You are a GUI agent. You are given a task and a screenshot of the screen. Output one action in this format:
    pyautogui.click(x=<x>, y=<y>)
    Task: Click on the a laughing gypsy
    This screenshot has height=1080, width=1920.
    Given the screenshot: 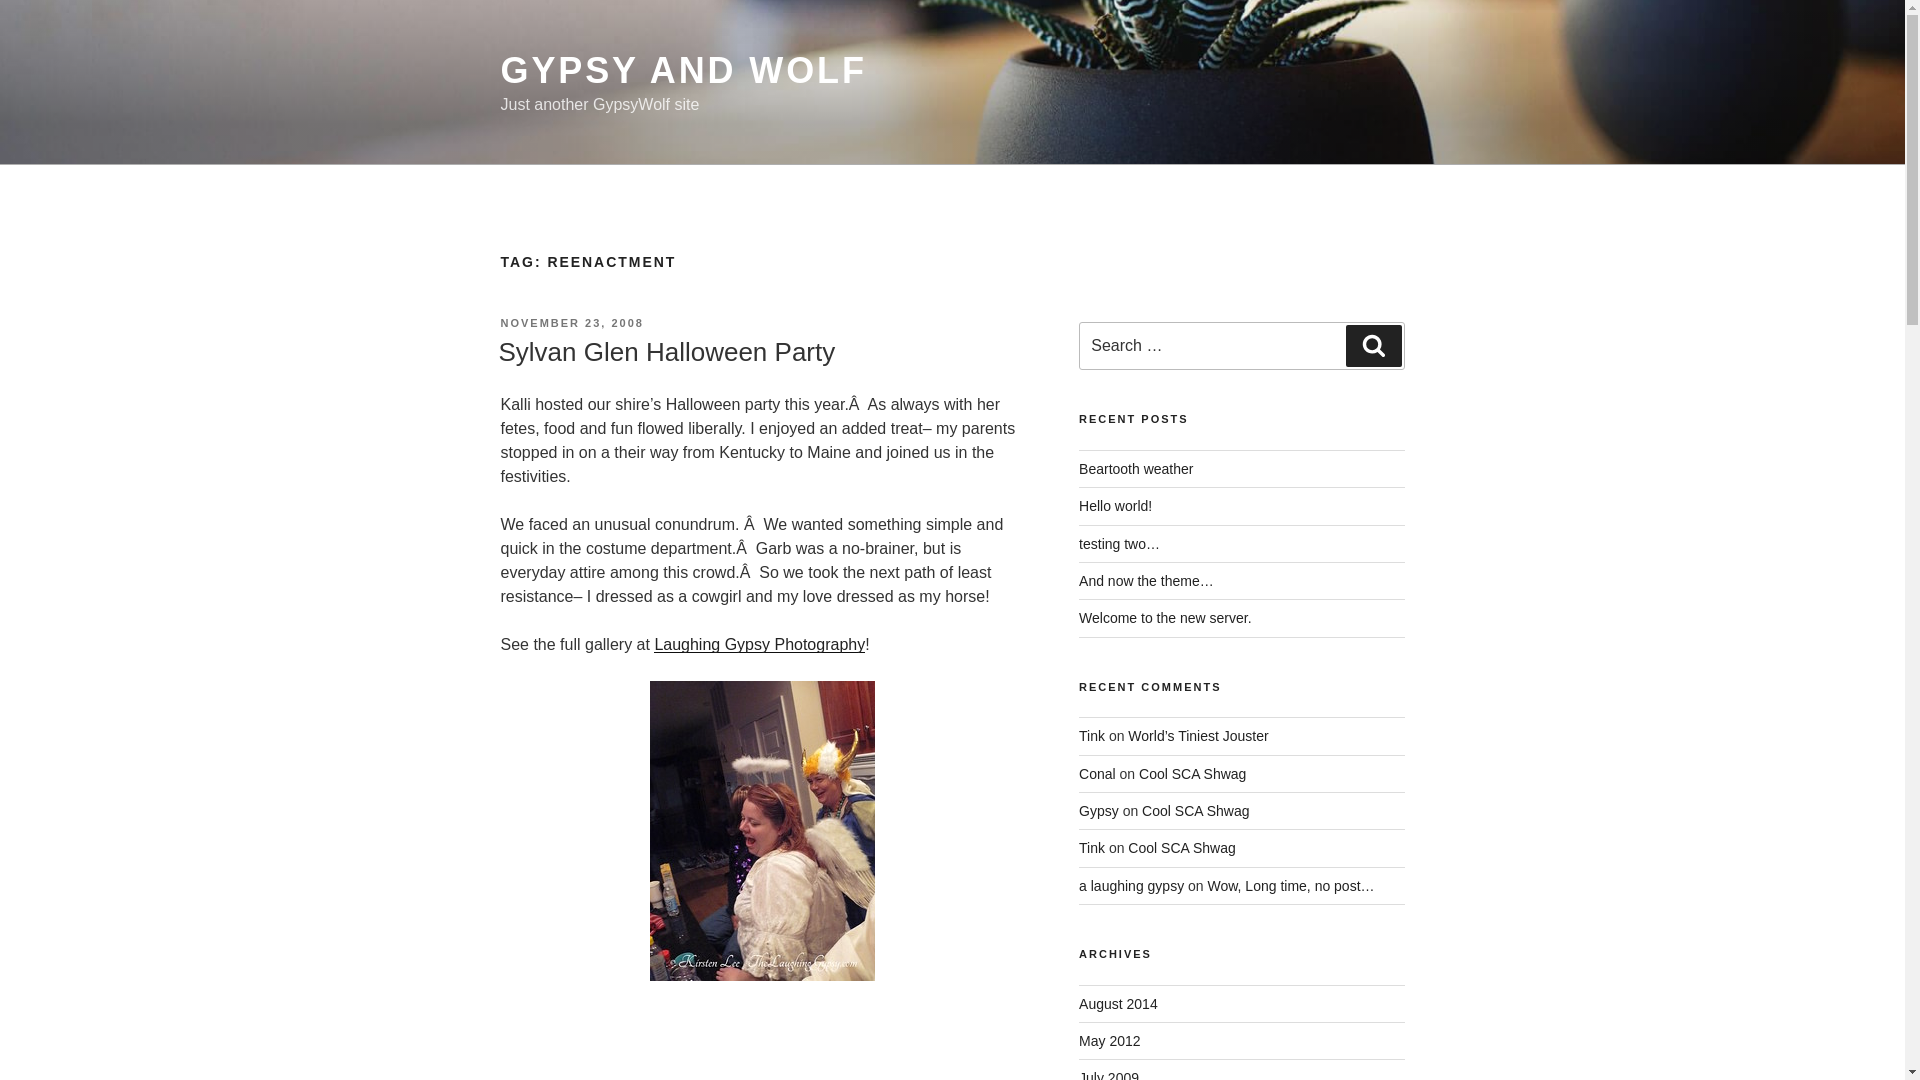 What is the action you would take?
    pyautogui.click(x=1132, y=886)
    